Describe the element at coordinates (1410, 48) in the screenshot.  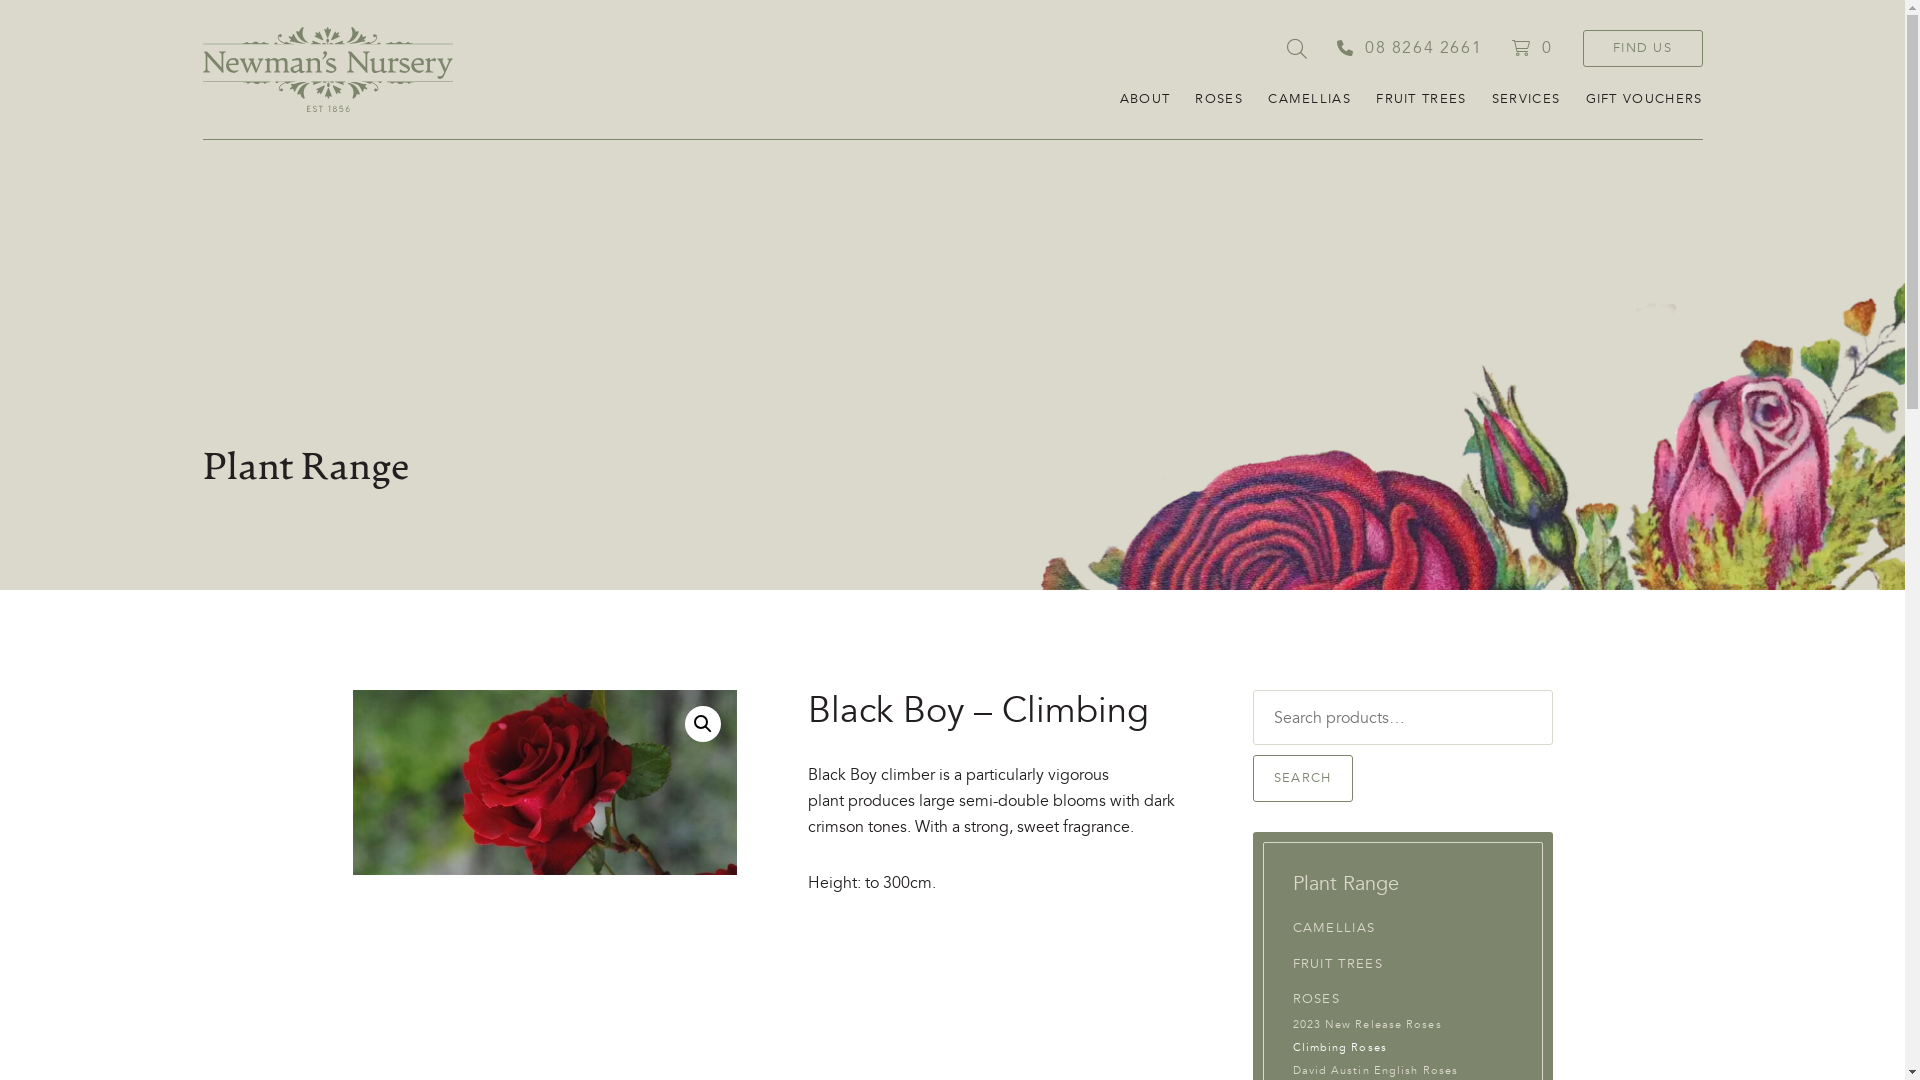
I see `08 8264 2661` at that location.